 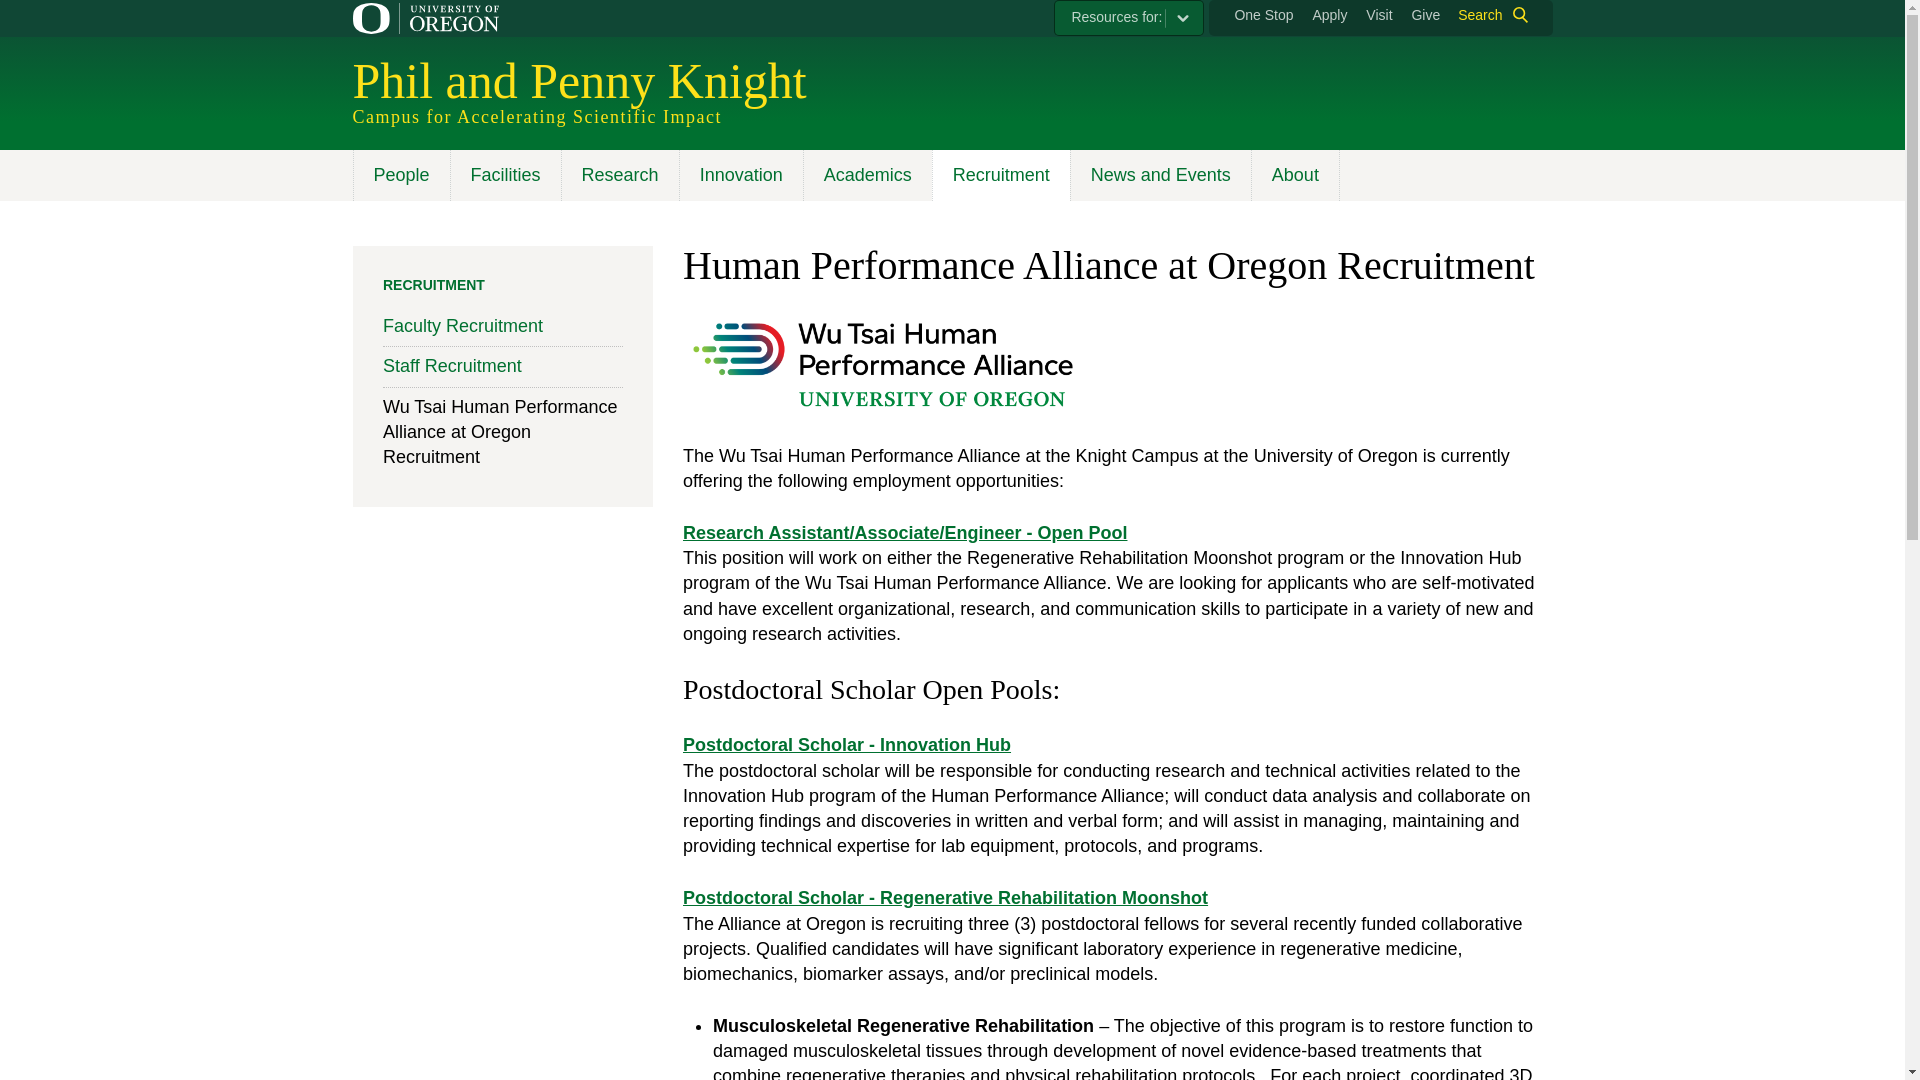 I want to click on Research, so click(x=620, y=175).